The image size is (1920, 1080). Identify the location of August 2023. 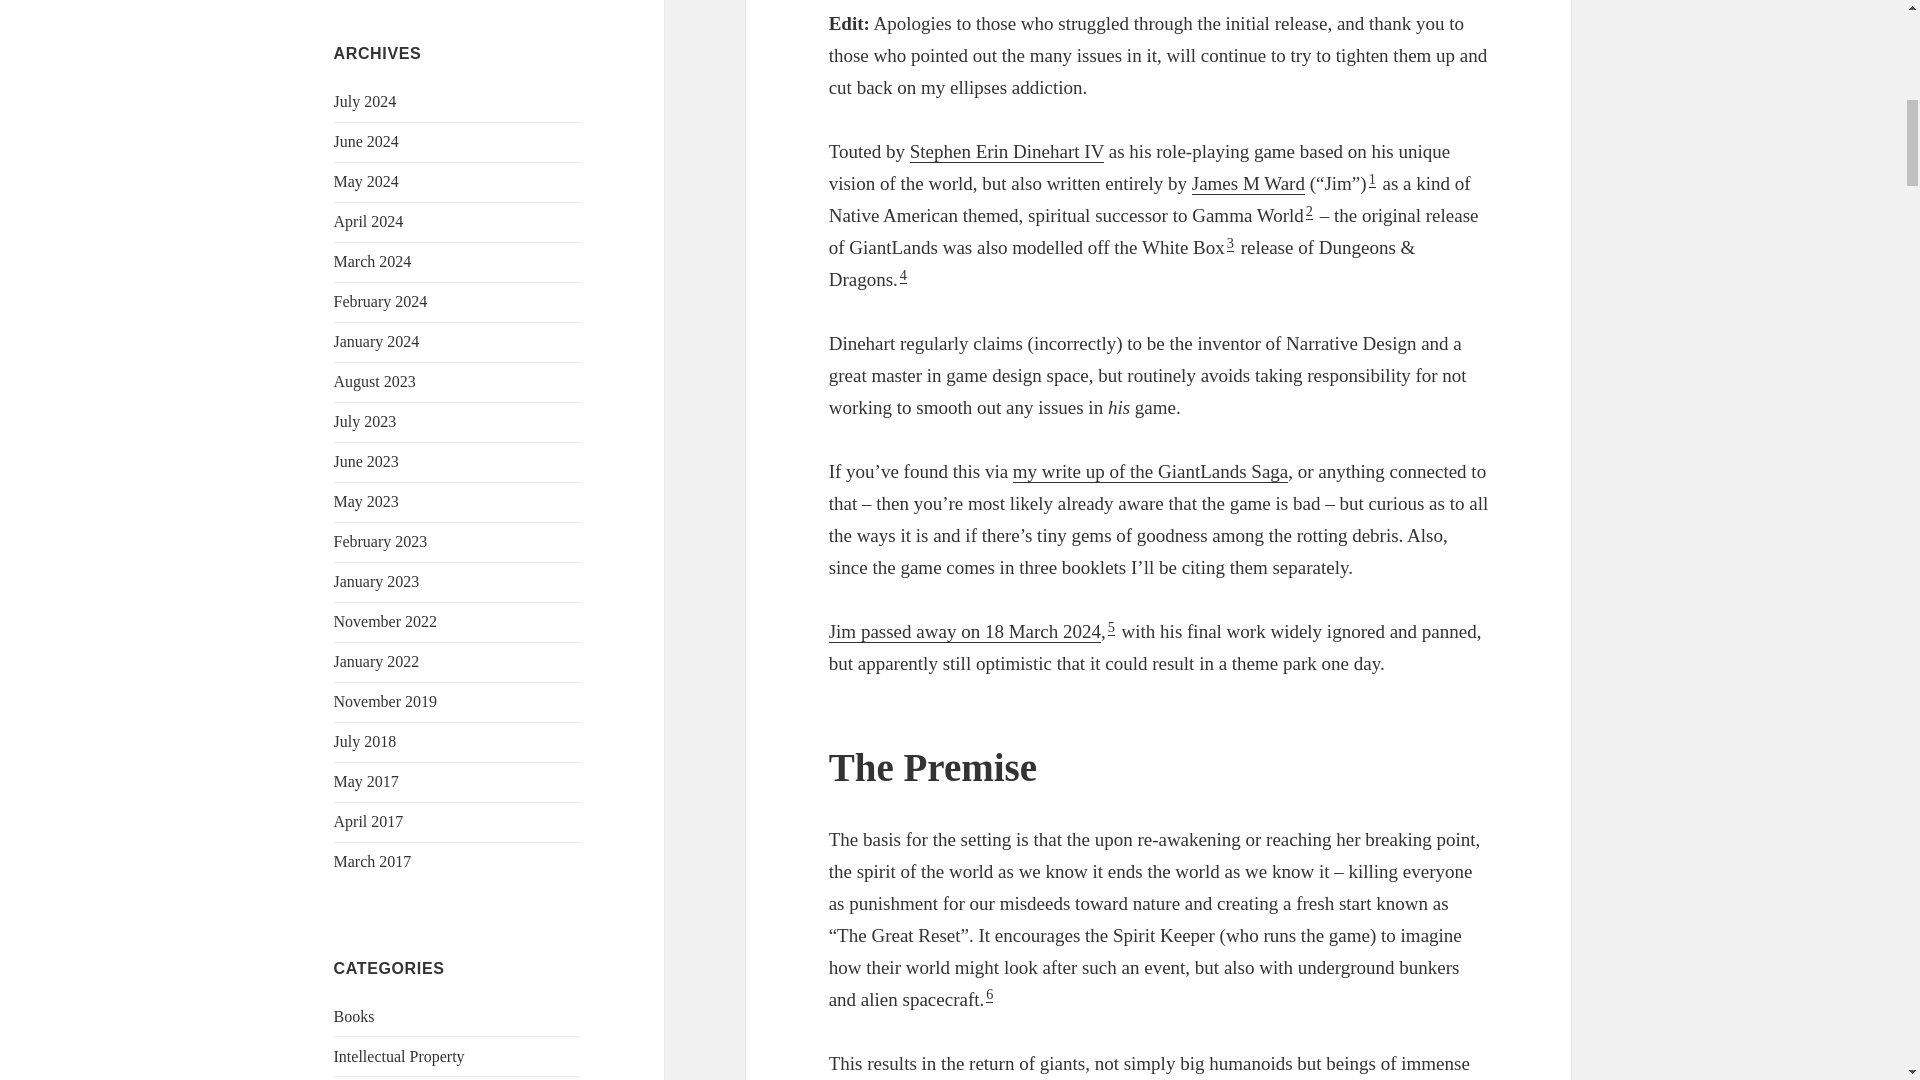
(375, 380).